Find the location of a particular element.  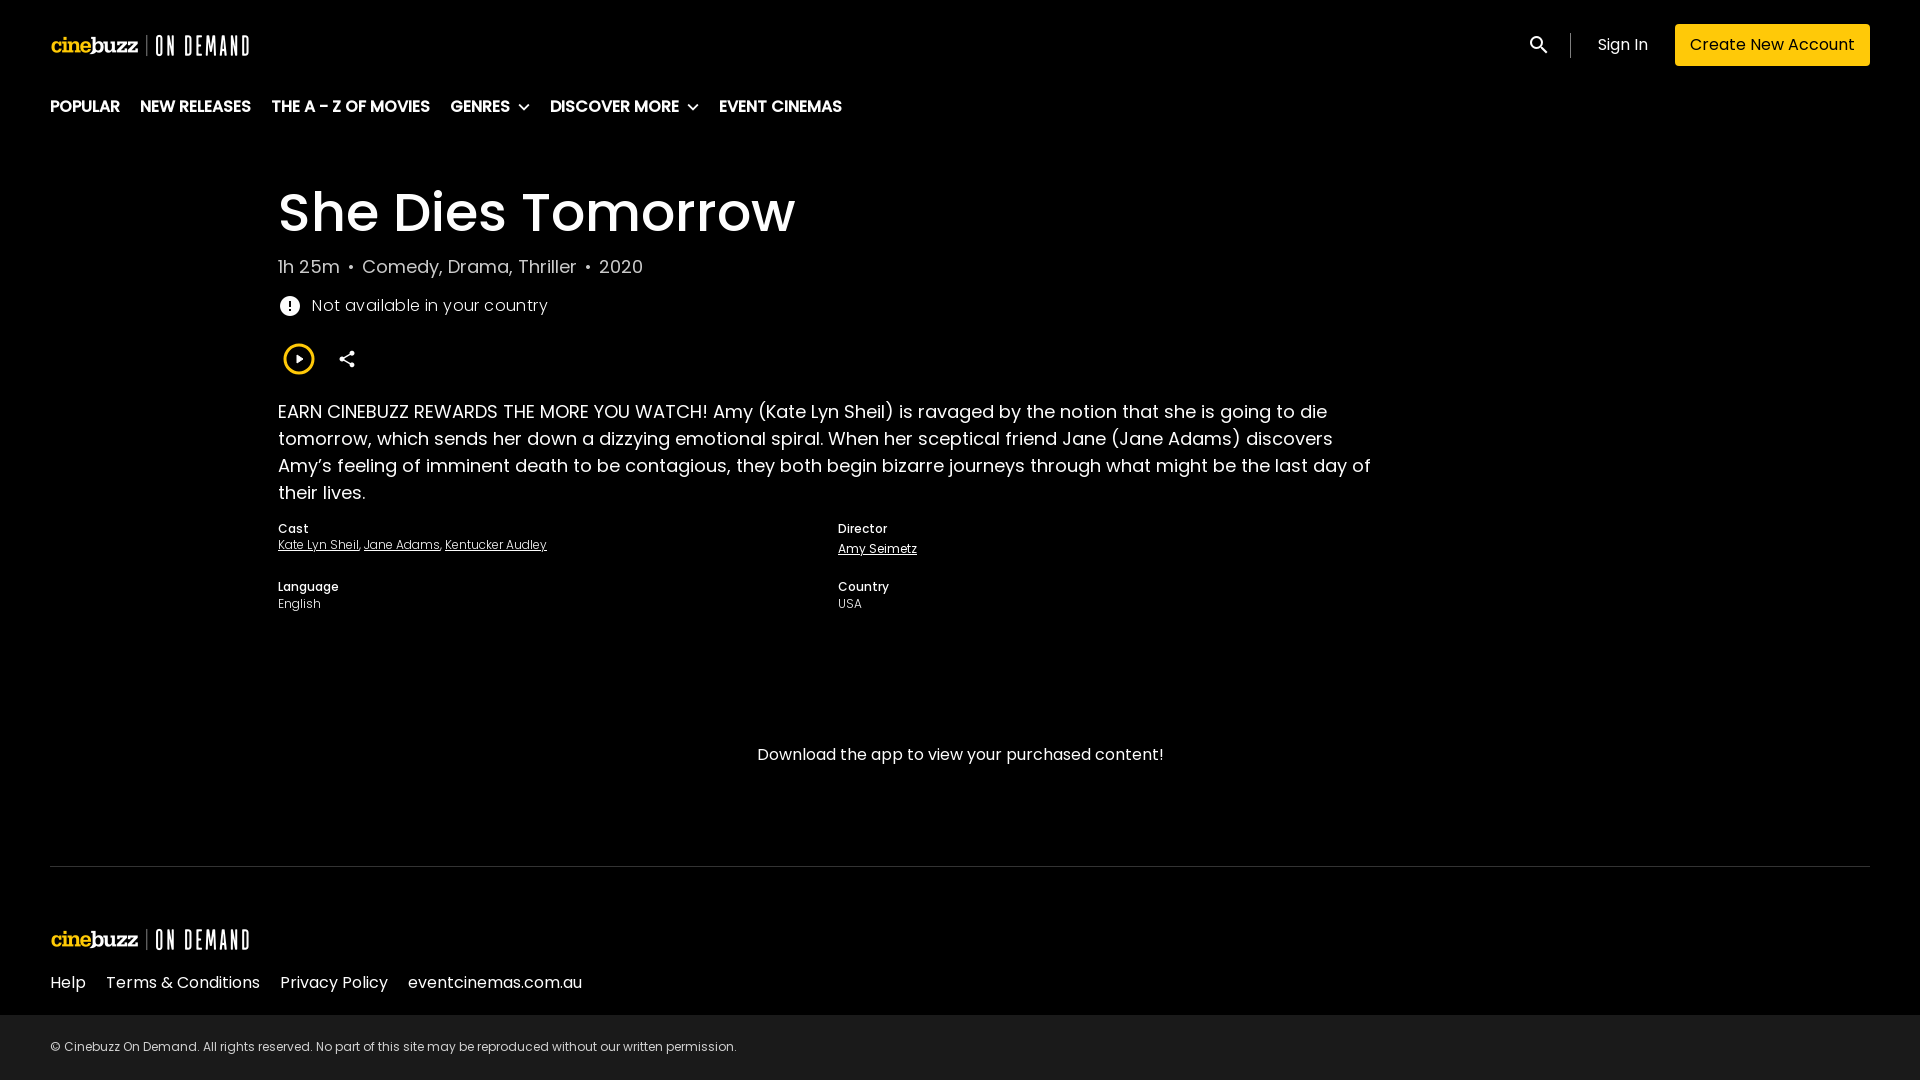

Jane Adams is located at coordinates (402, 544).